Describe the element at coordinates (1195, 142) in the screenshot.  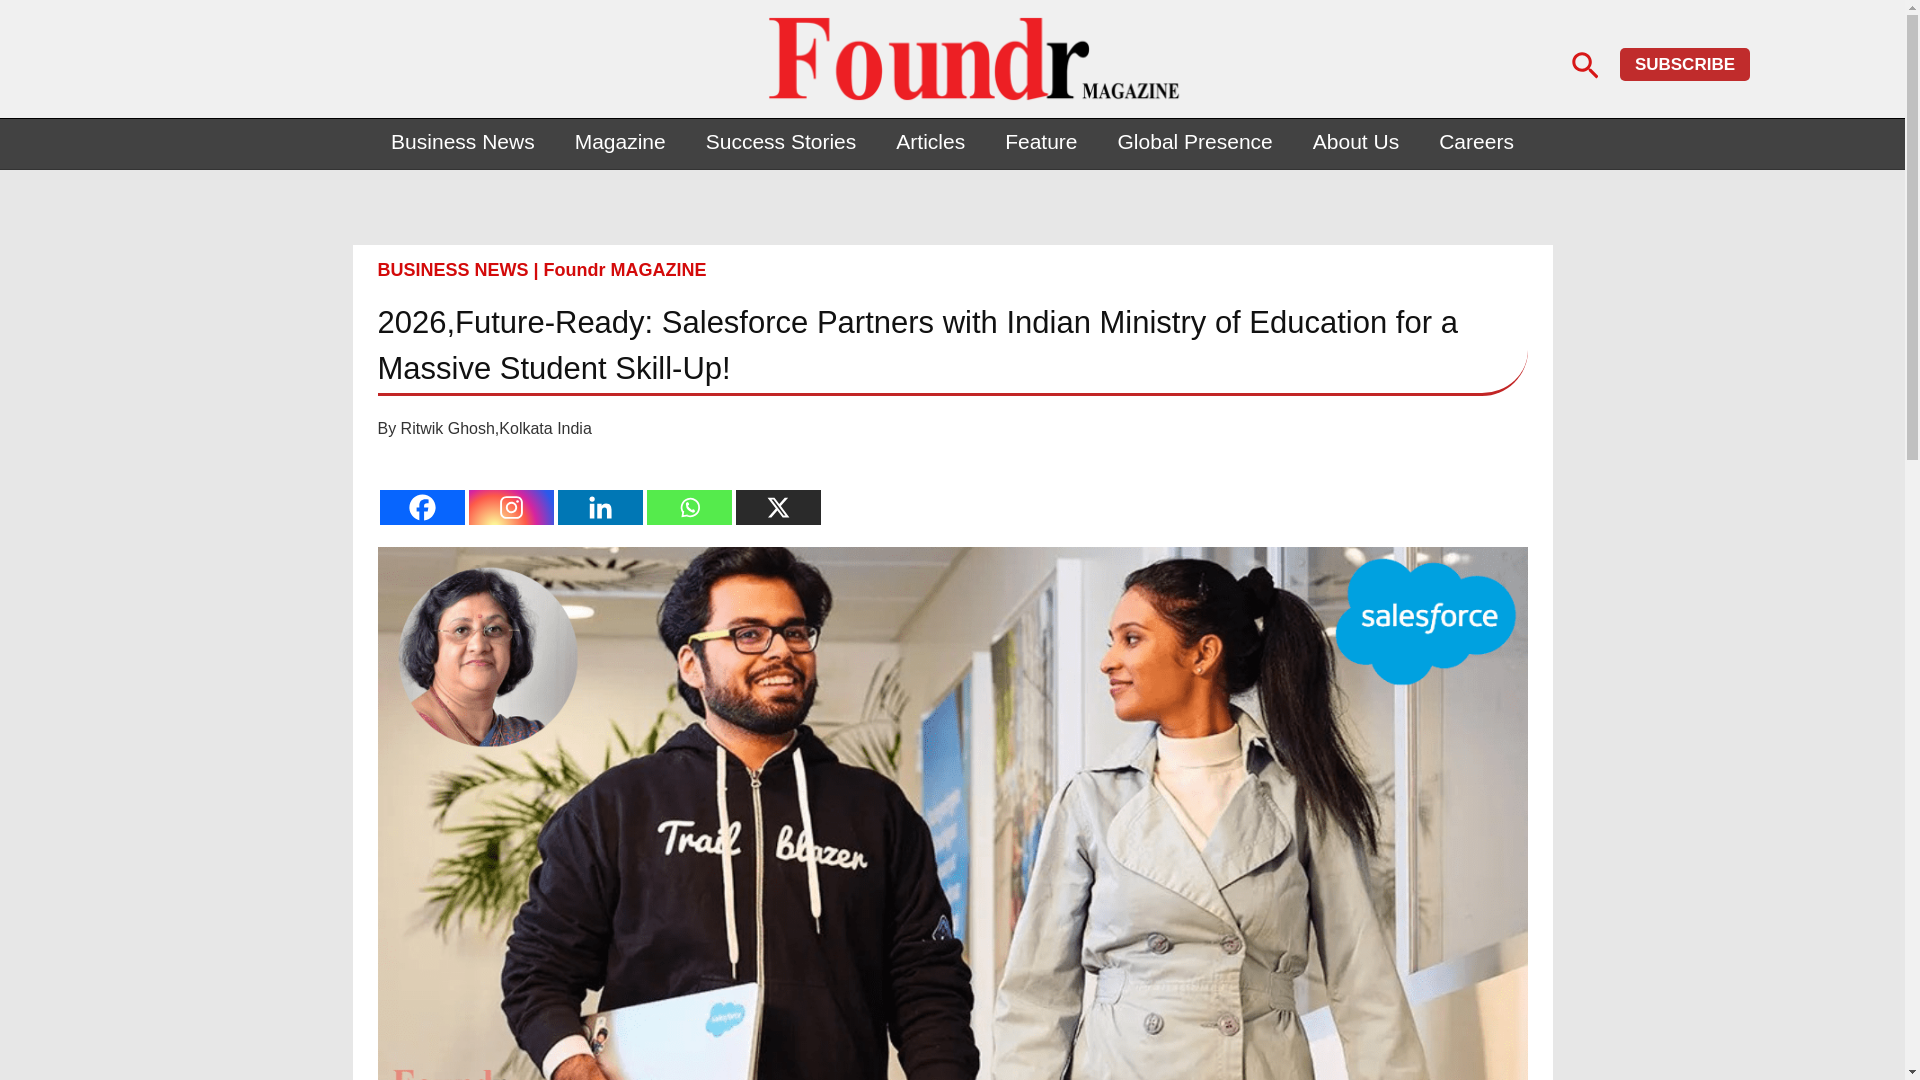
I see `Global Presence` at that location.